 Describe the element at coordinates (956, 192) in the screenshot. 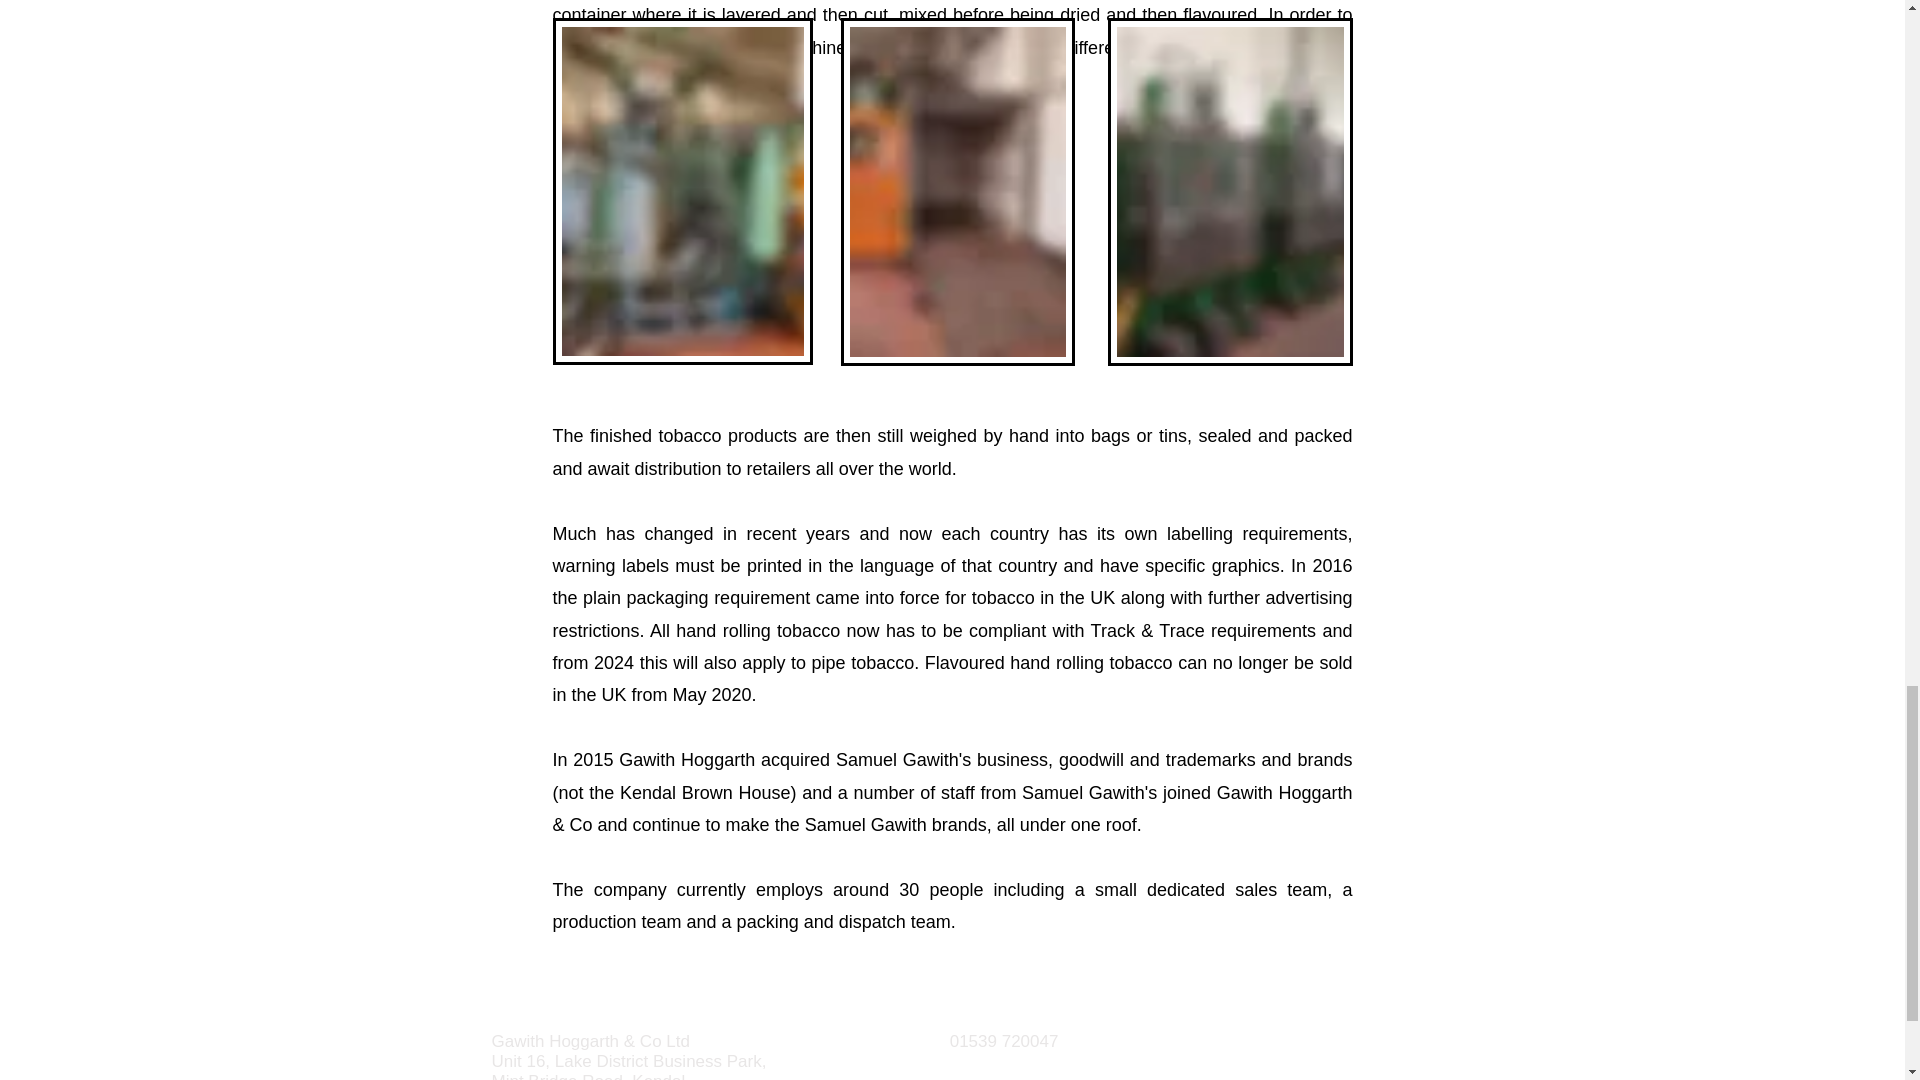

I see `vaccum and steamer for tobacco` at that location.